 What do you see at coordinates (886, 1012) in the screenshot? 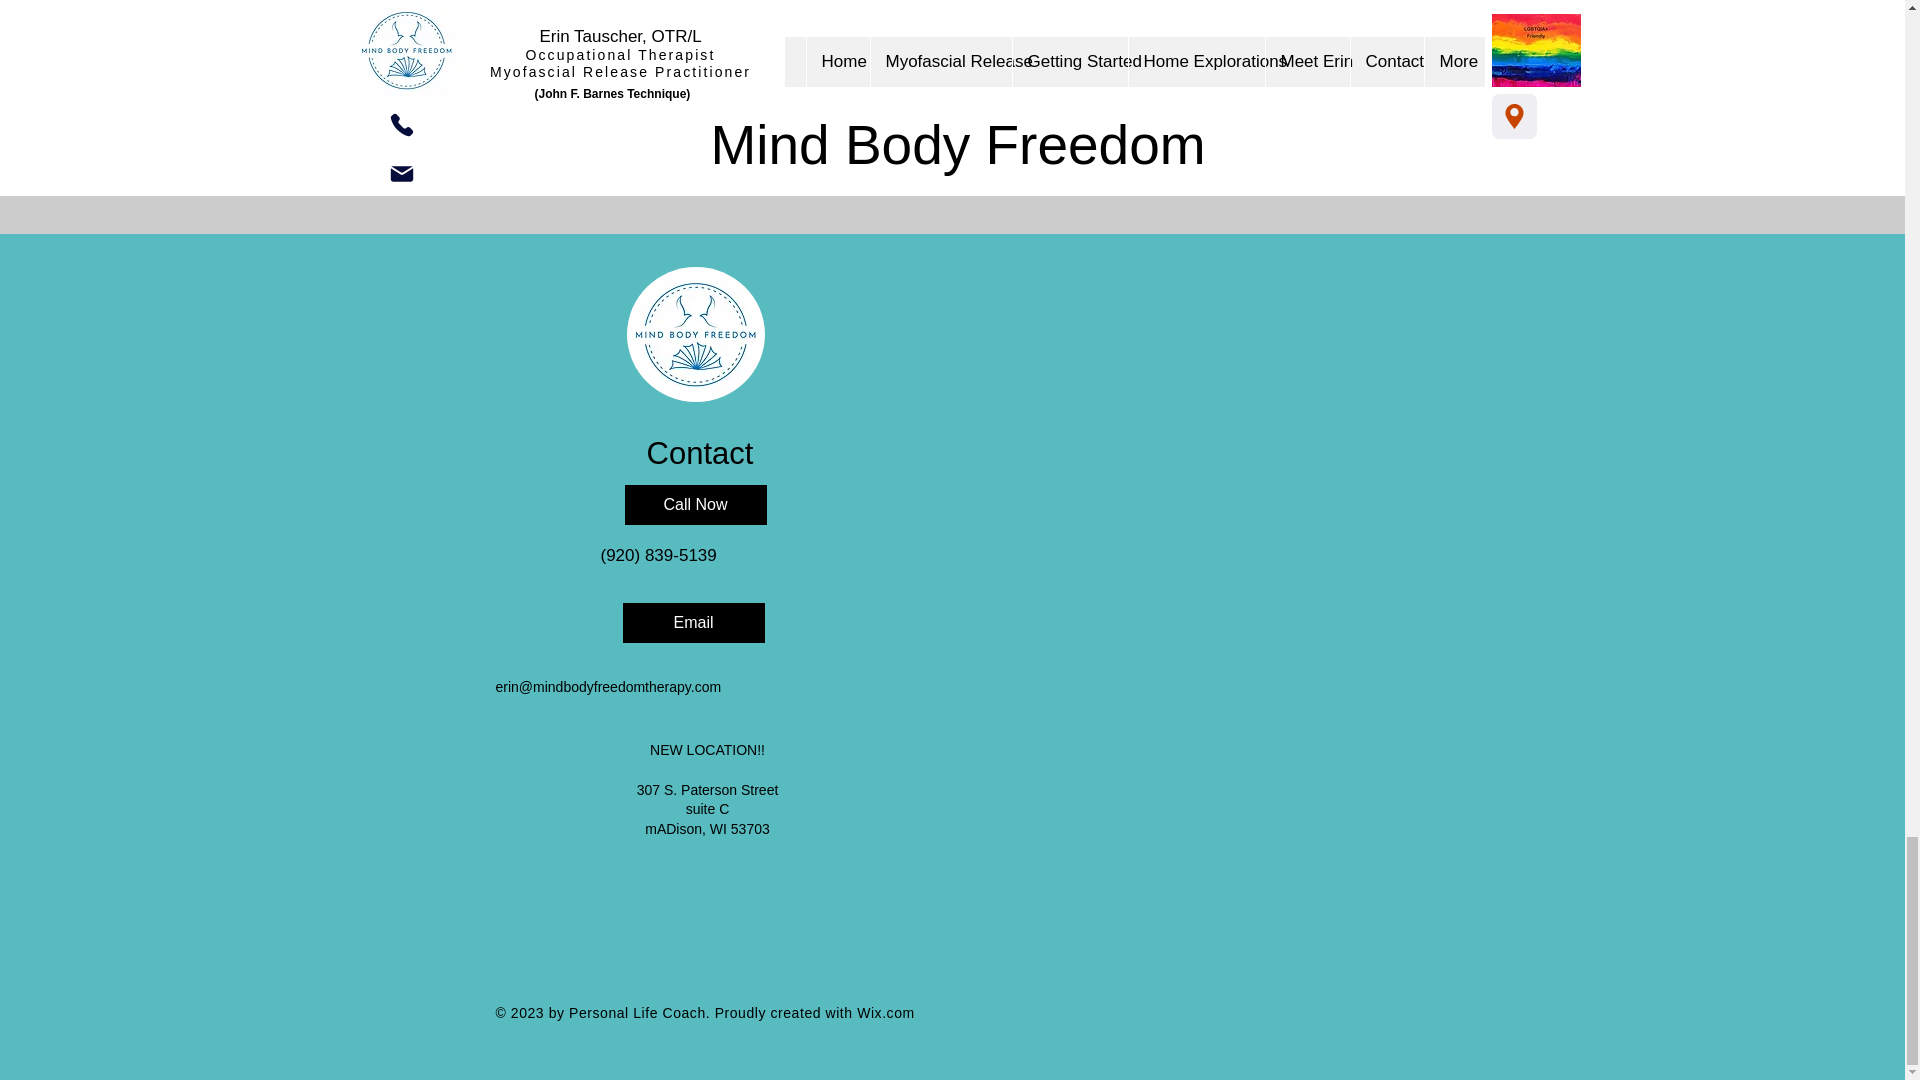
I see `Wix.com` at bounding box center [886, 1012].